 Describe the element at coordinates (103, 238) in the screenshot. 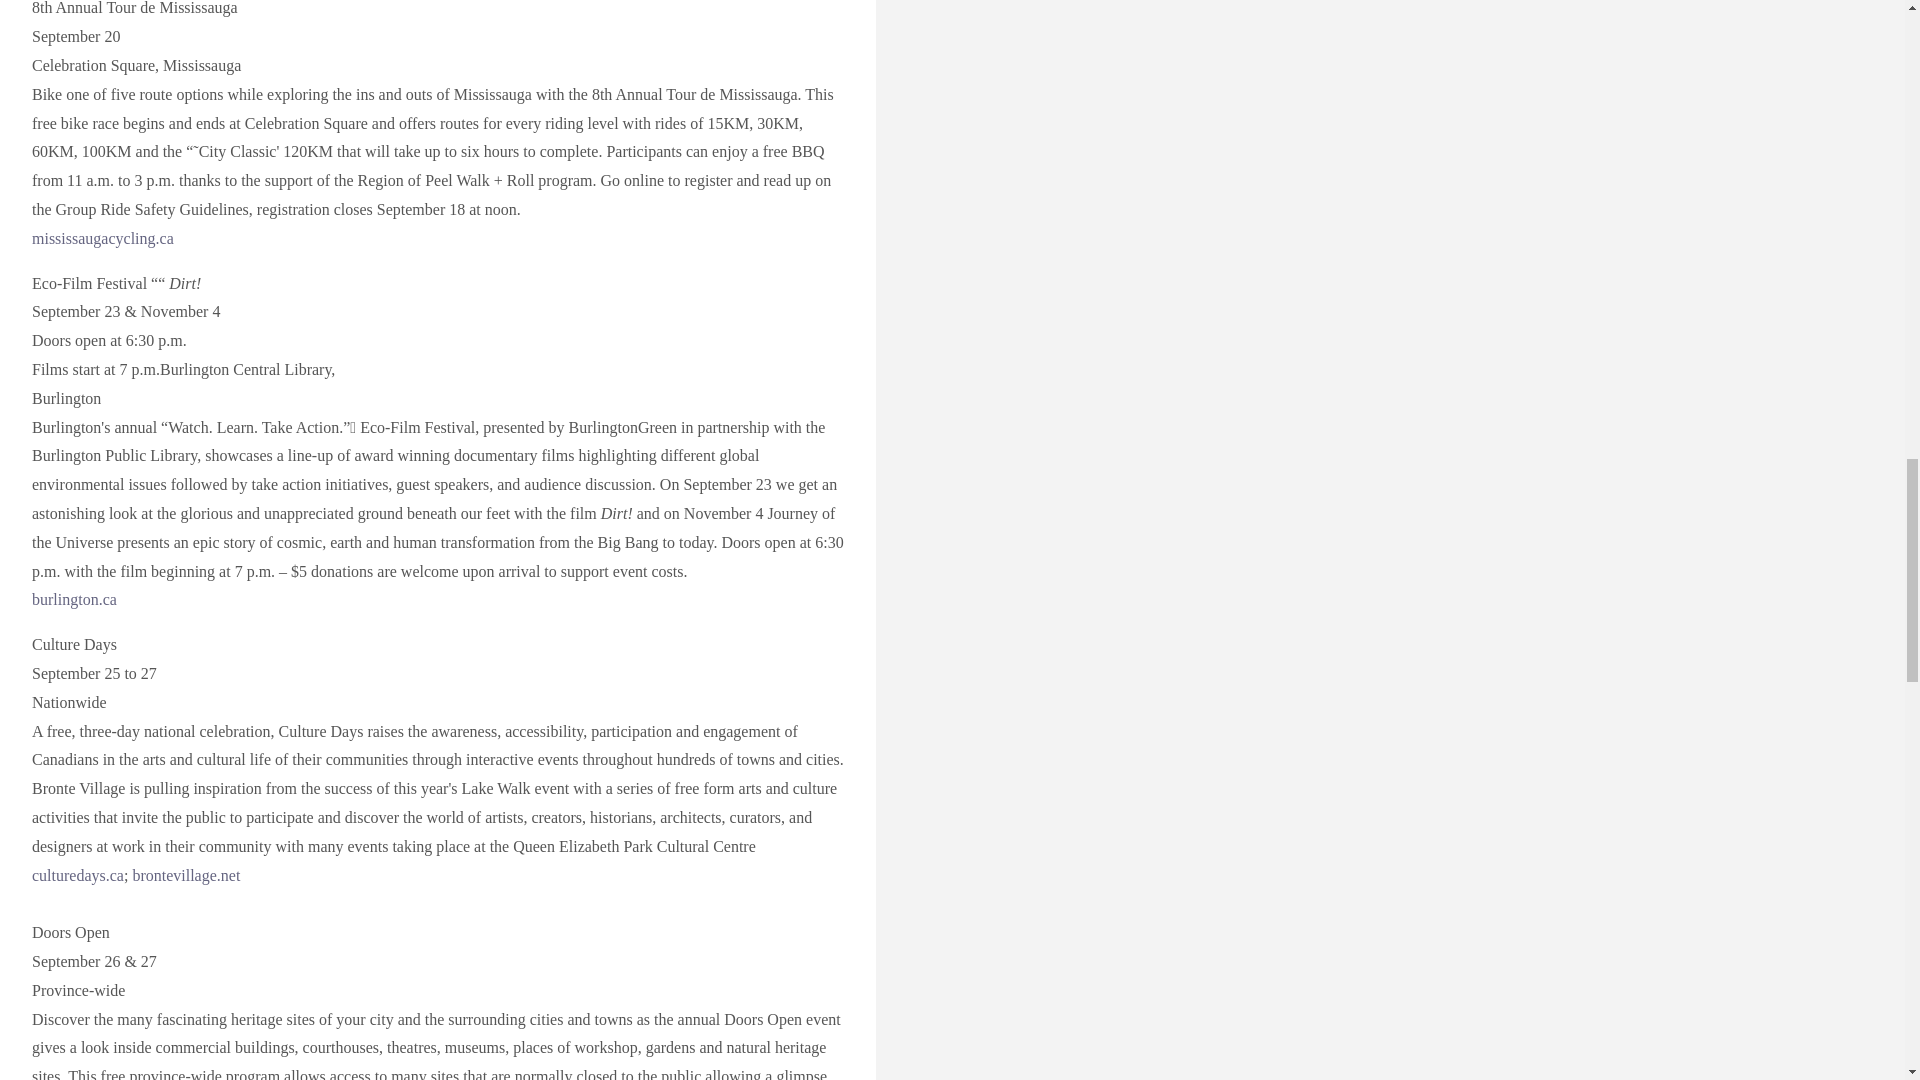

I see `mississaugacycling.ca` at that location.